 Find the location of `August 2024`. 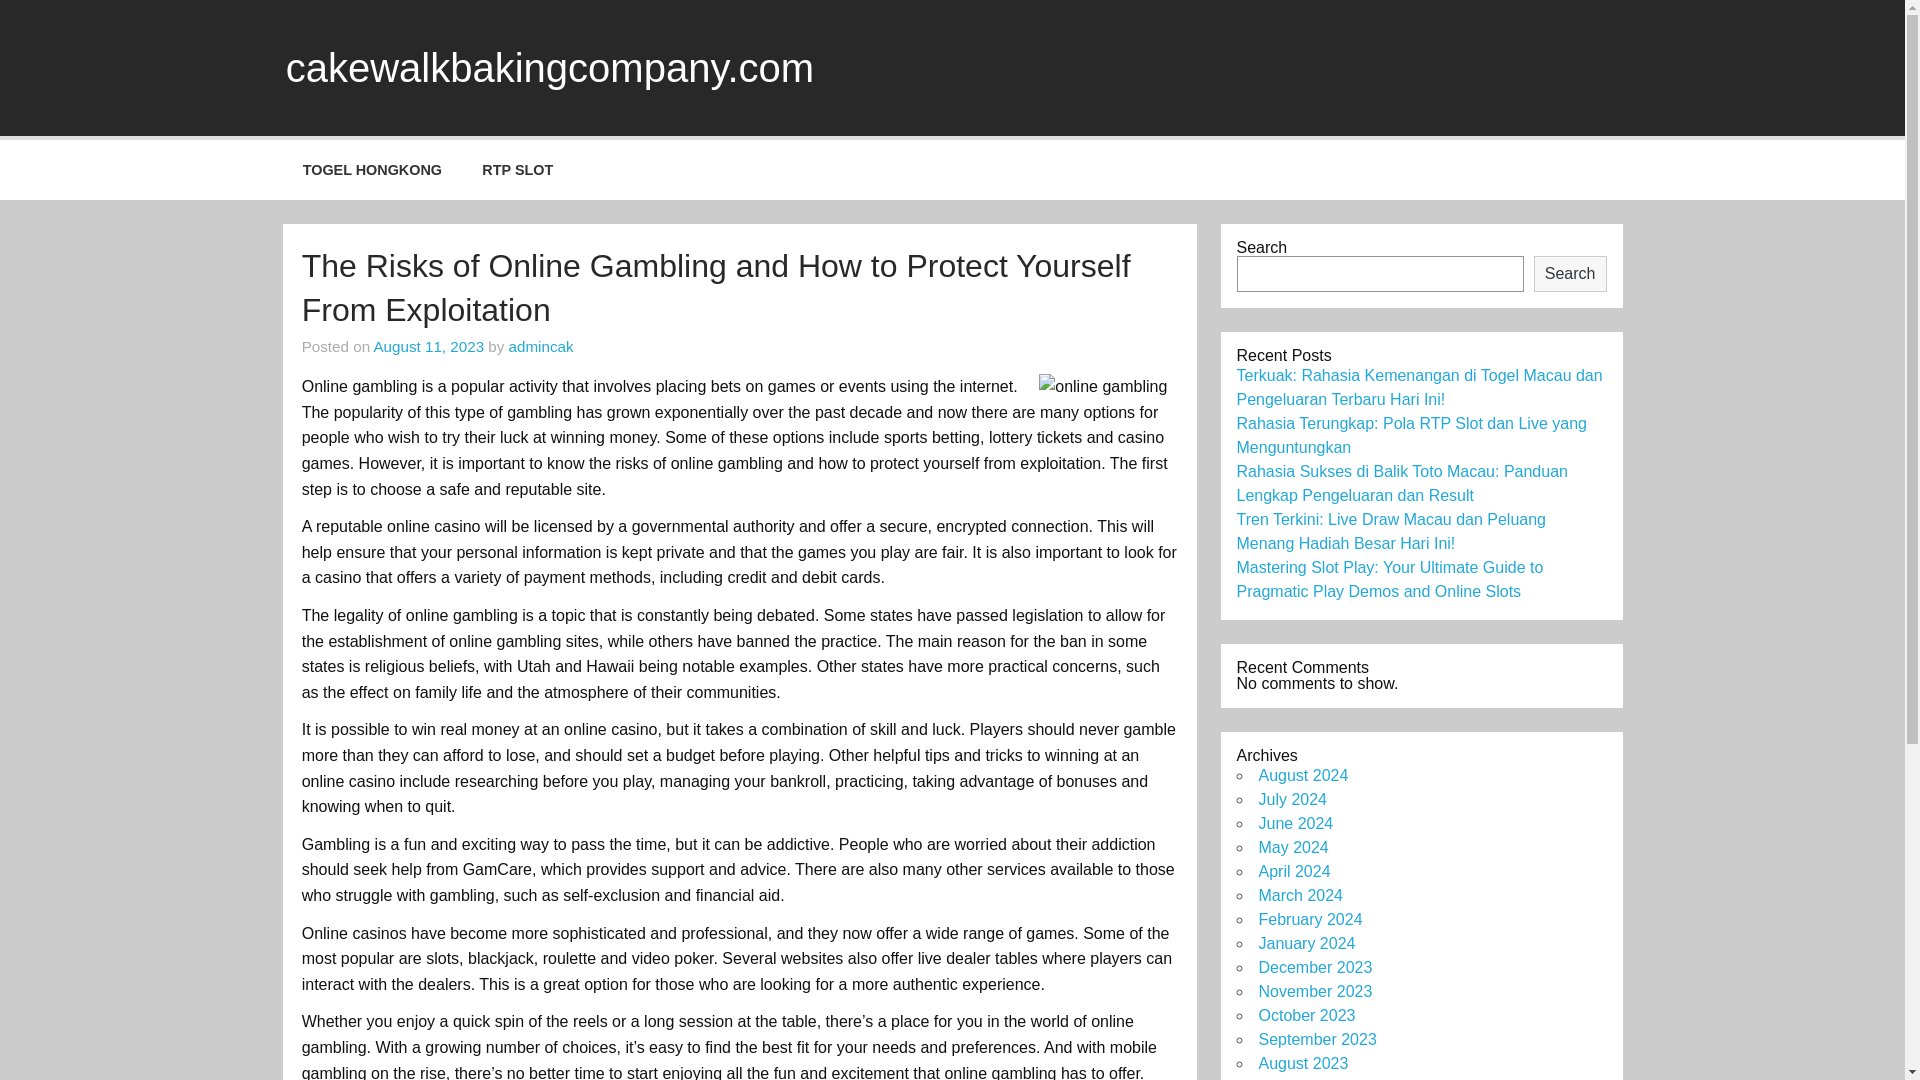

August 2024 is located at coordinates (1302, 775).